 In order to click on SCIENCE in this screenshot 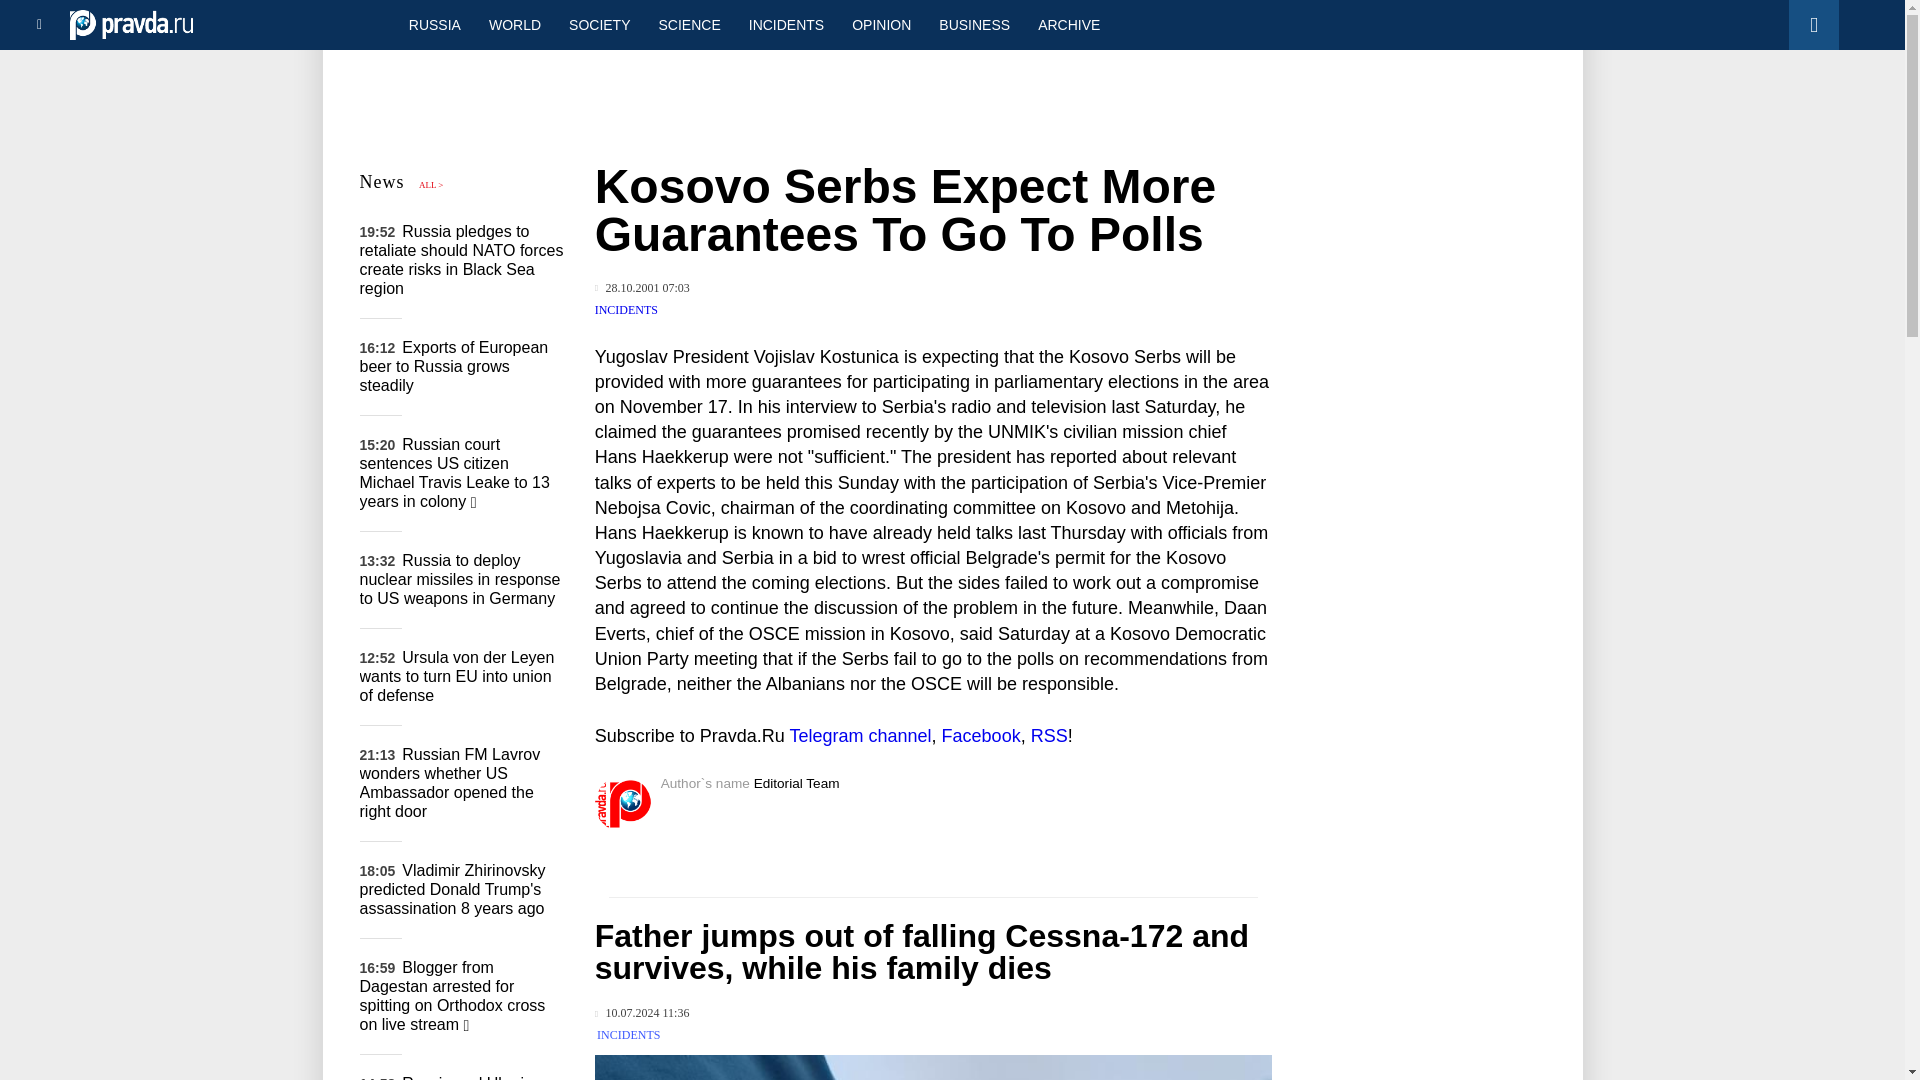, I will do `click(690, 24)`.